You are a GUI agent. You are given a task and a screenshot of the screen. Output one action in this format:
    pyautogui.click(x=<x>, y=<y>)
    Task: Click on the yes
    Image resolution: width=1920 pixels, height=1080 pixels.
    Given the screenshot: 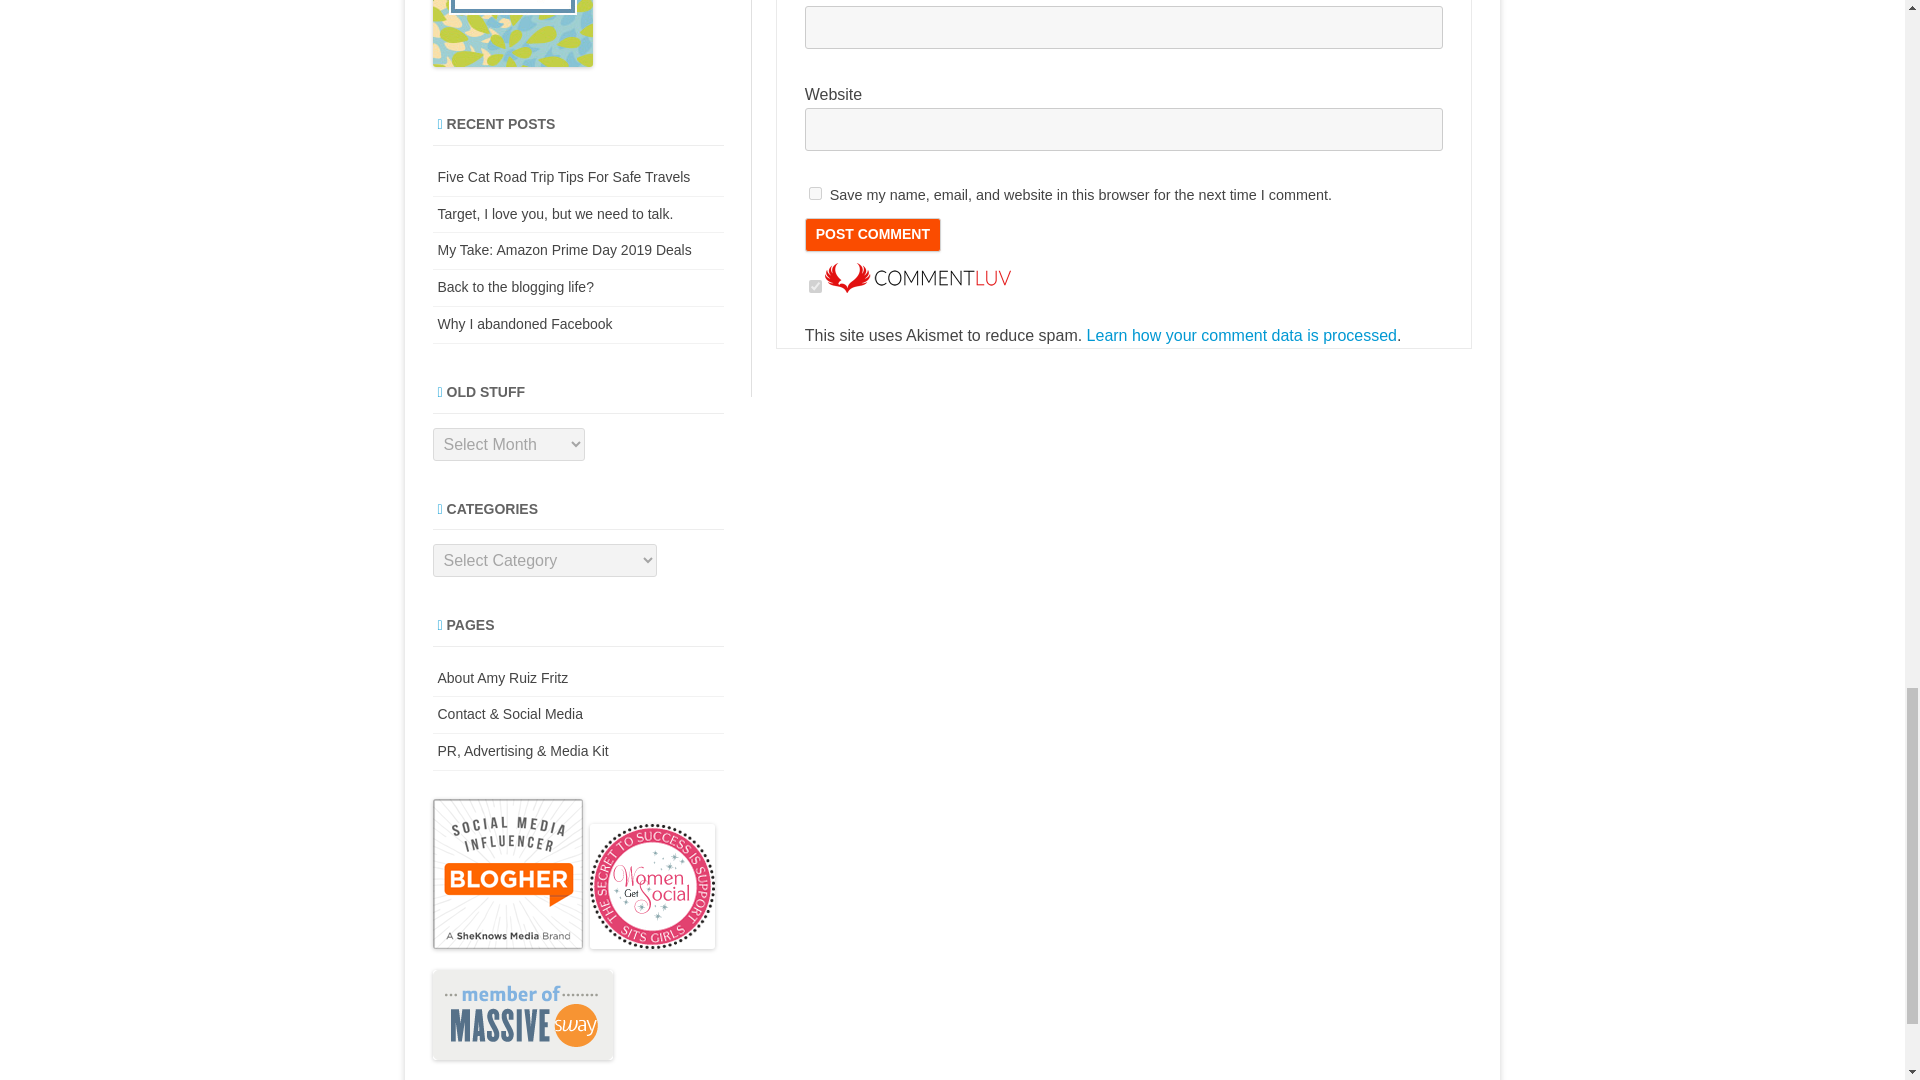 What is the action you would take?
    pyautogui.click(x=814, y=192)
    